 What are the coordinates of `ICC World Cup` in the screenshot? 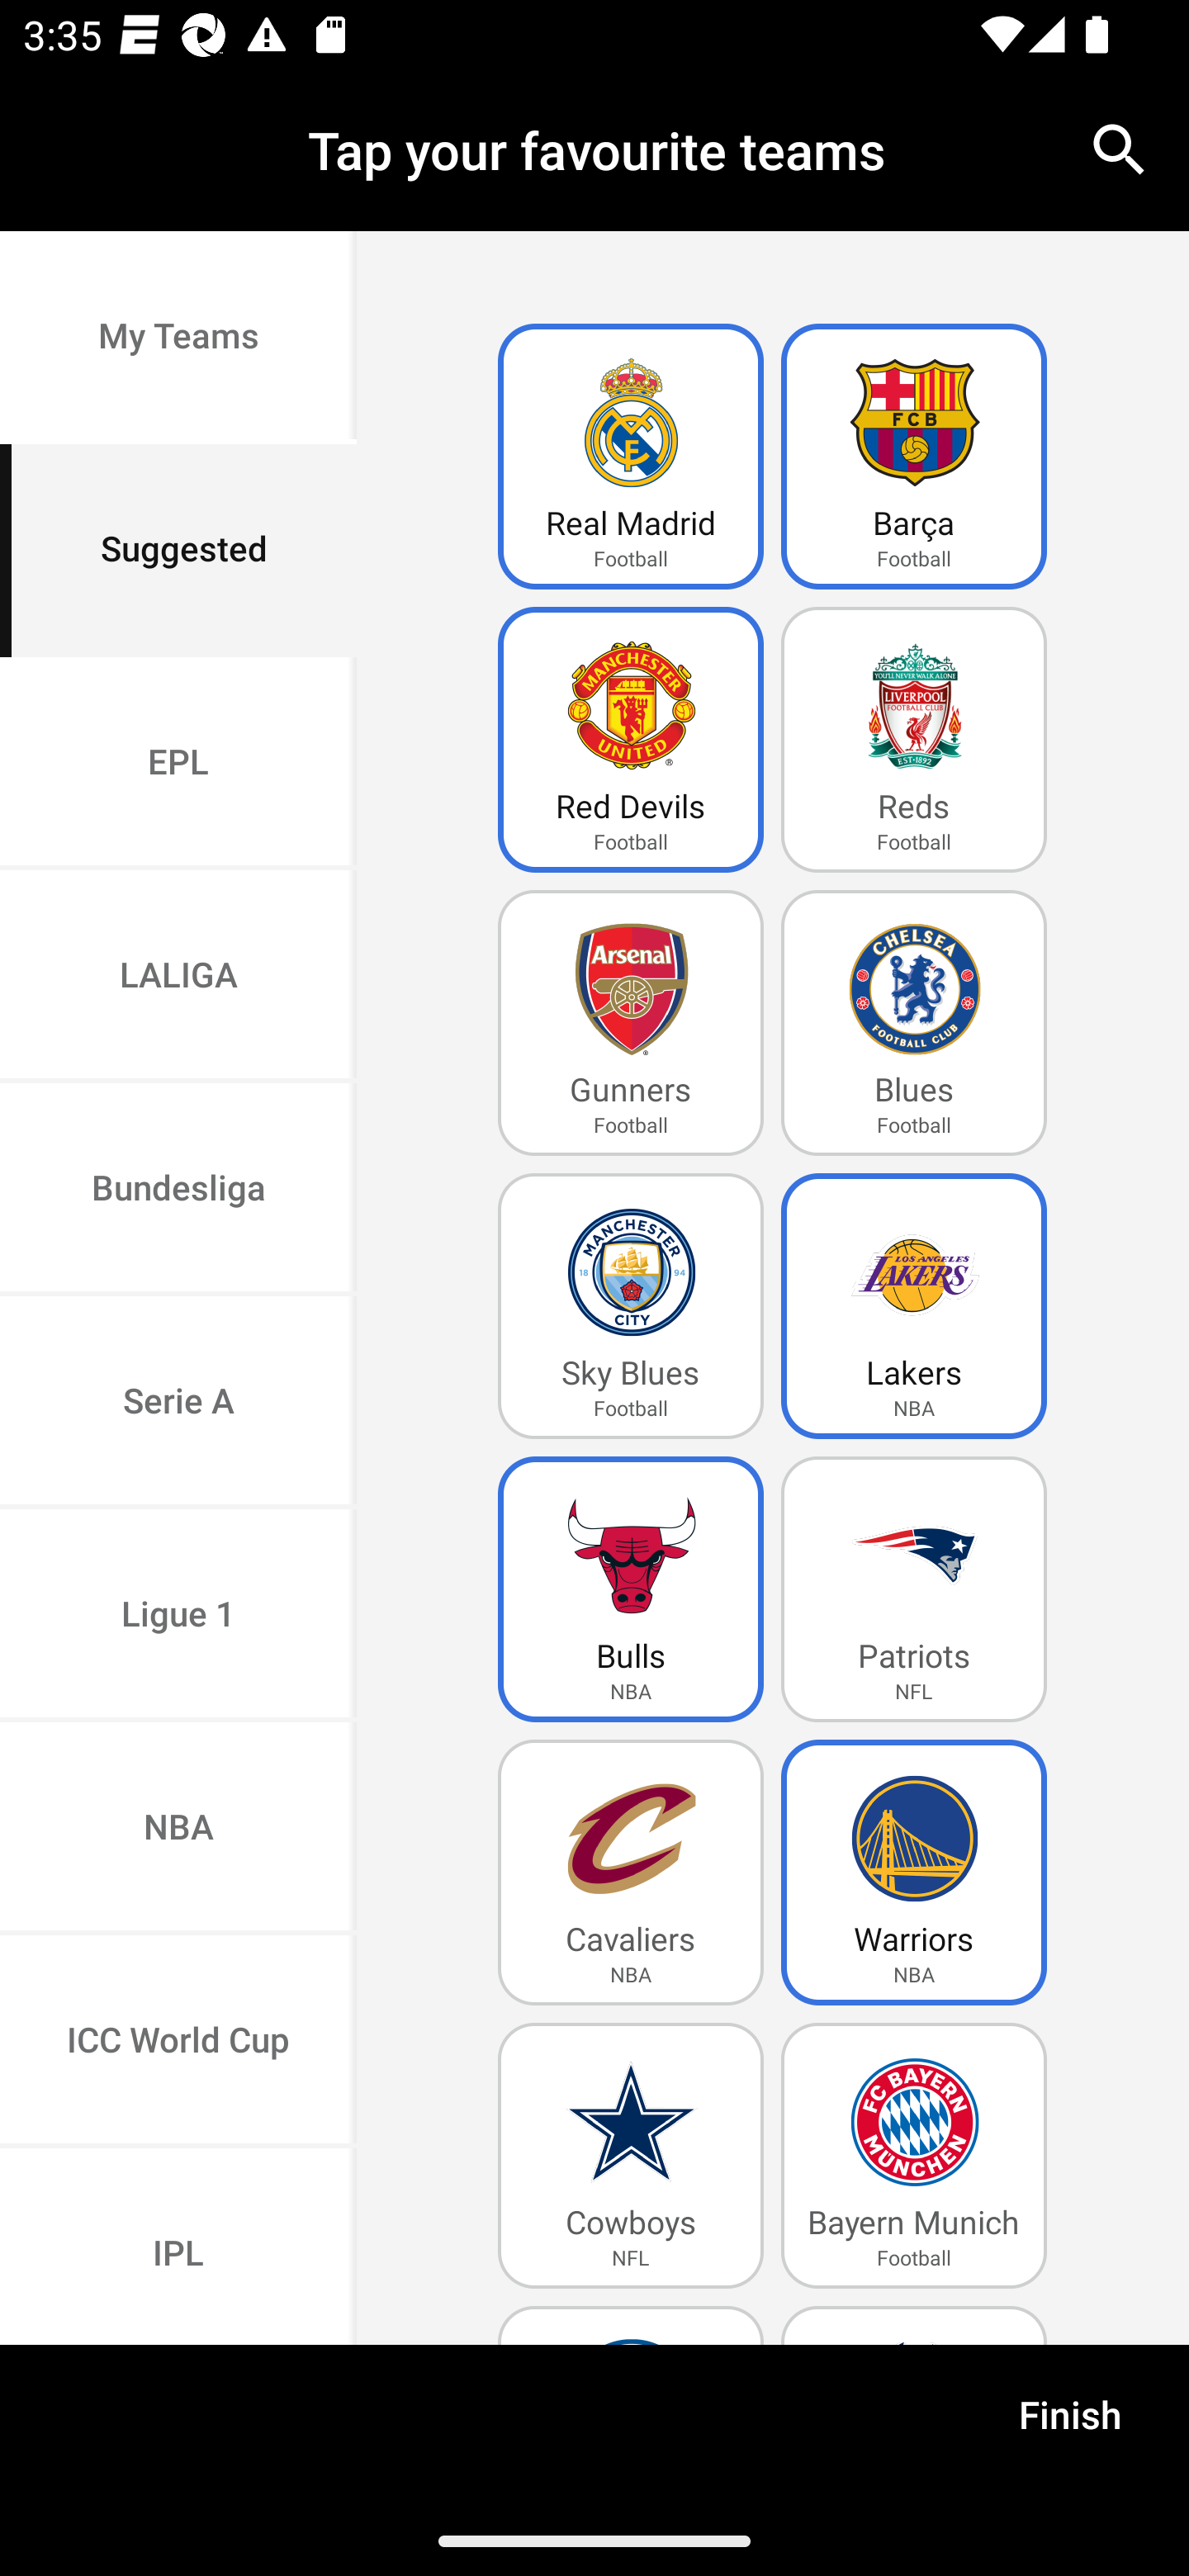 It's located at (178, 2041).